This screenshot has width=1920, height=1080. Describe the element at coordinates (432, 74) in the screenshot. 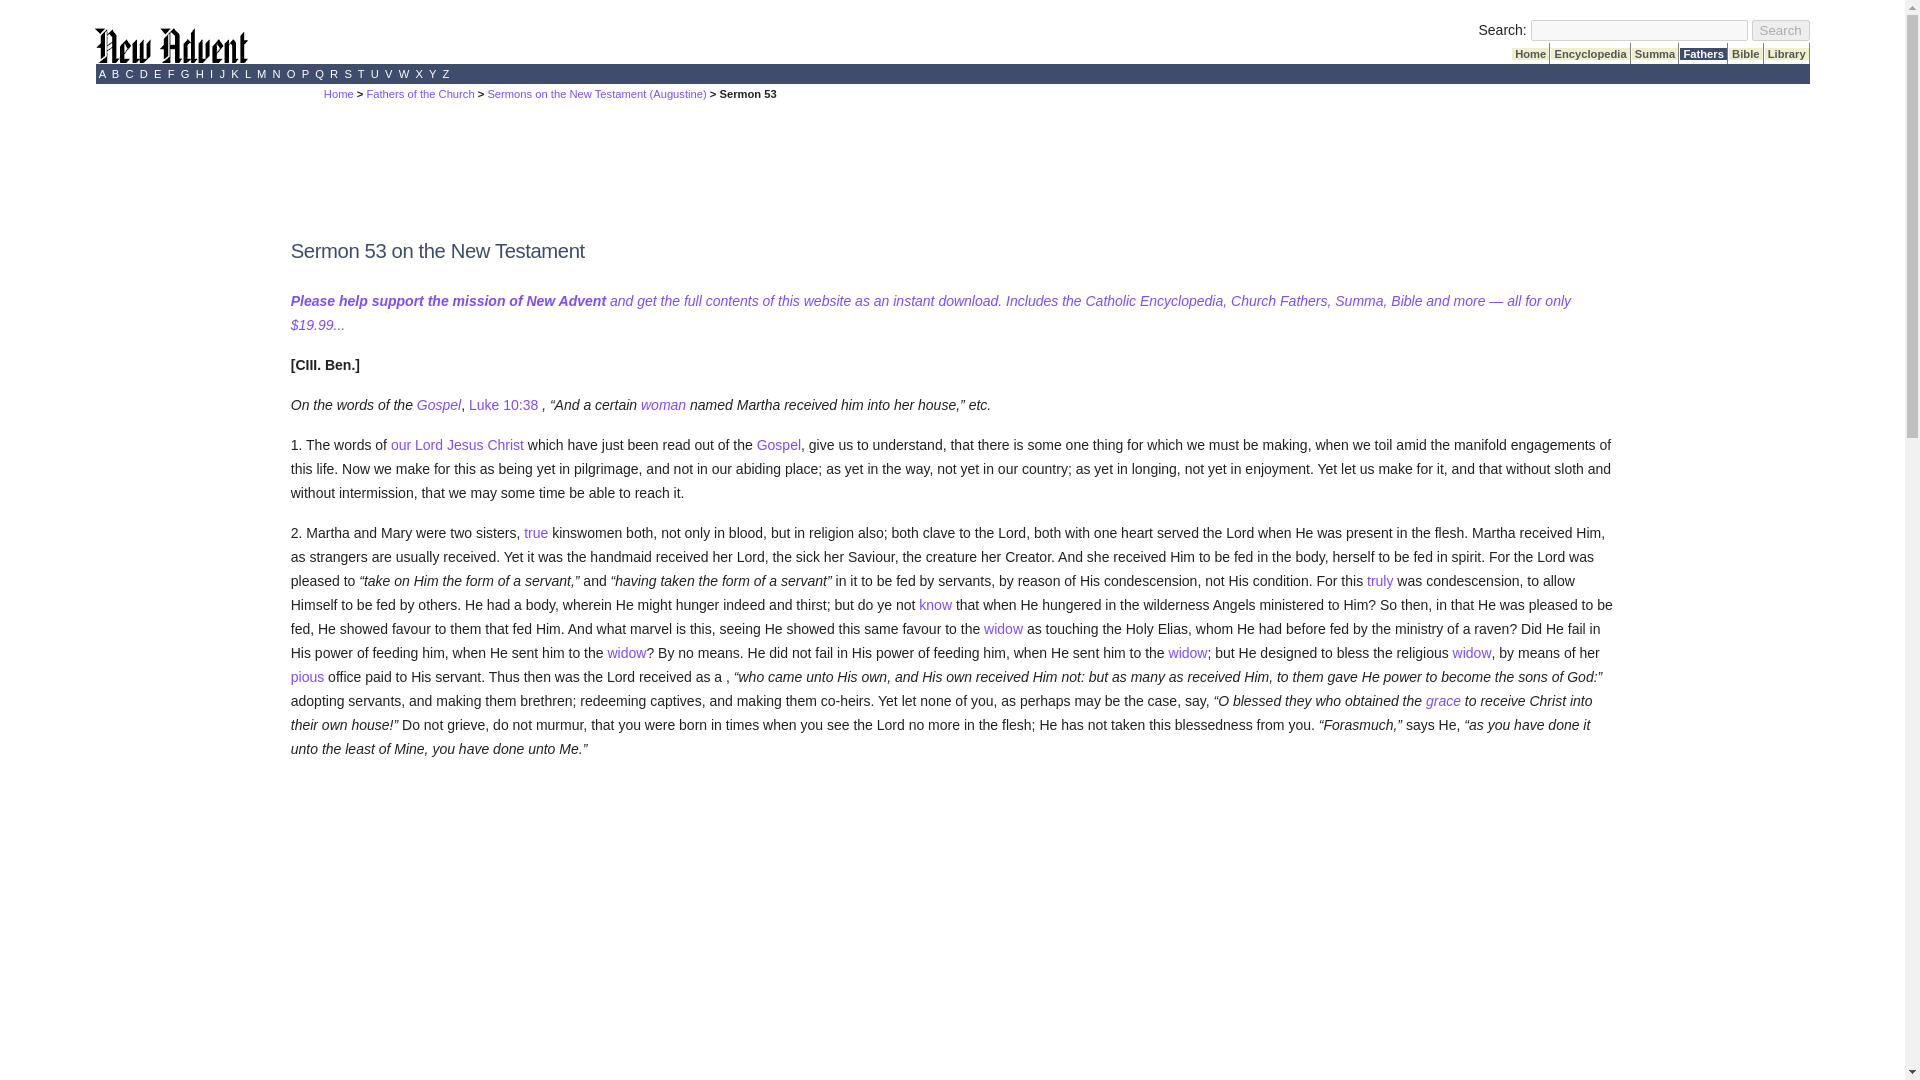

I see ` Y ` at that location.